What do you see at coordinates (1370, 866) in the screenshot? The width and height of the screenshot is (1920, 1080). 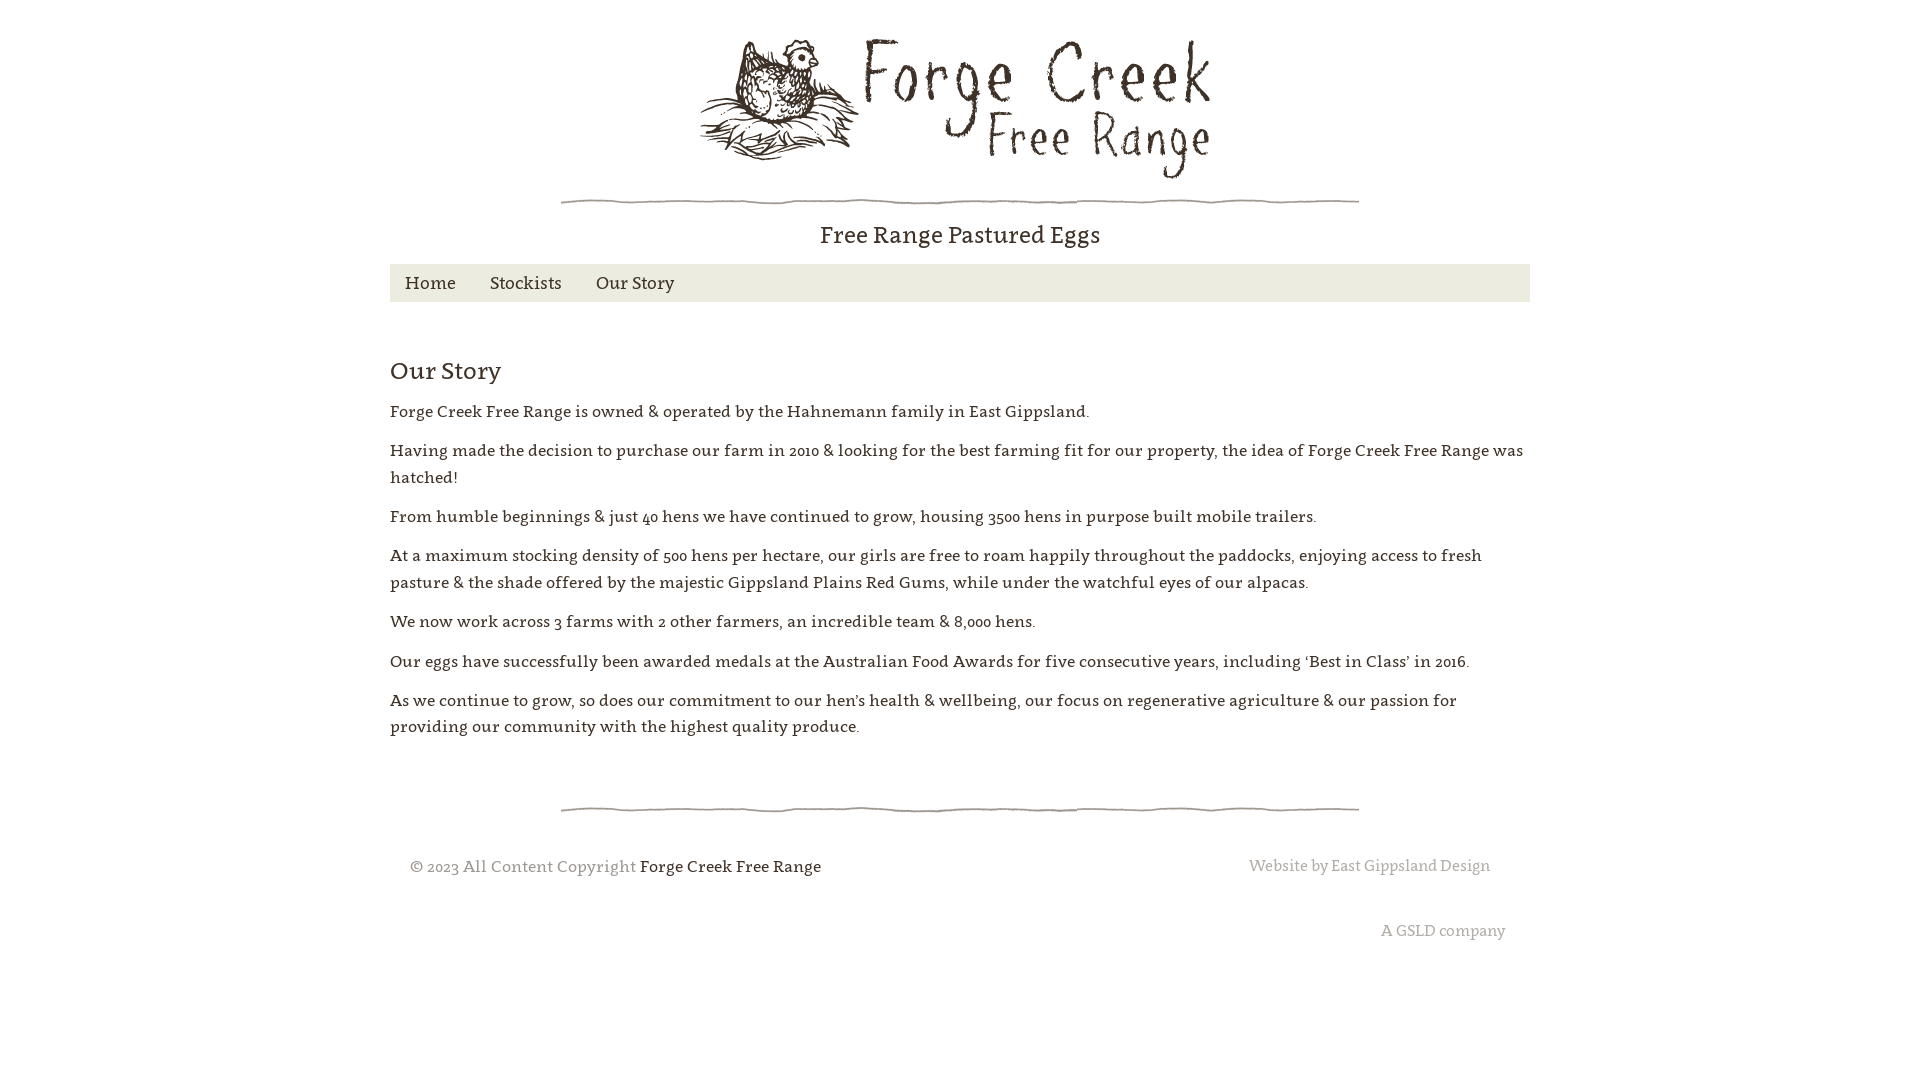 I see `Website by East Gippsland Design` at bounding box center [1370, 866].